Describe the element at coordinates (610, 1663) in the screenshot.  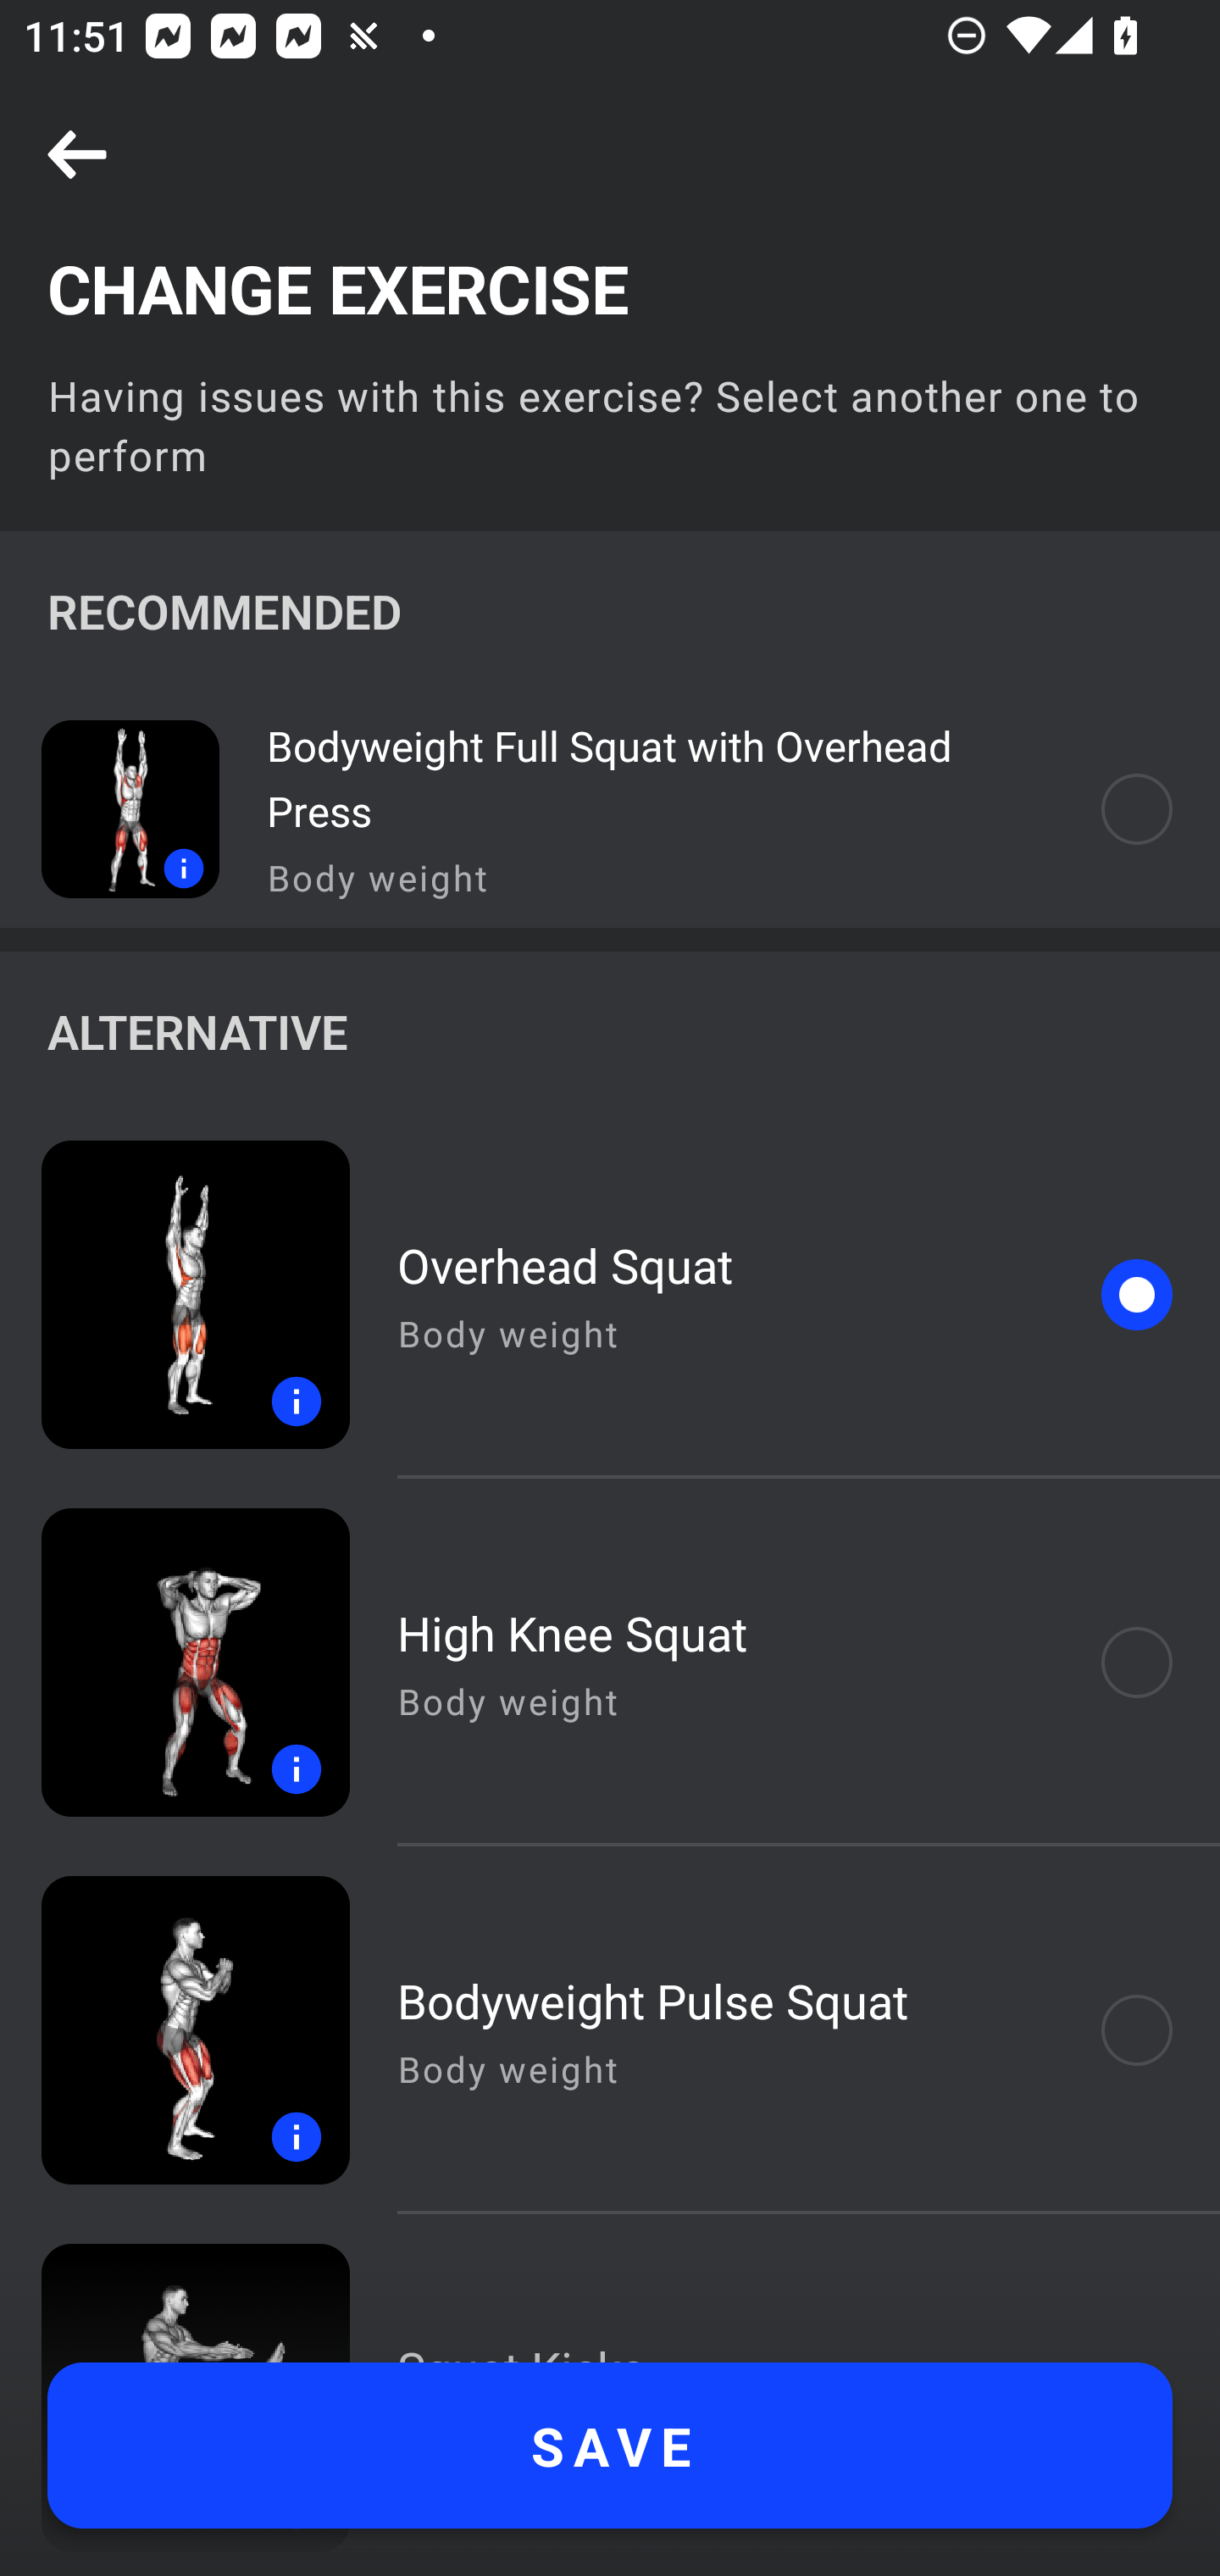
I see `details High Knee Squat Body weight` at that location.